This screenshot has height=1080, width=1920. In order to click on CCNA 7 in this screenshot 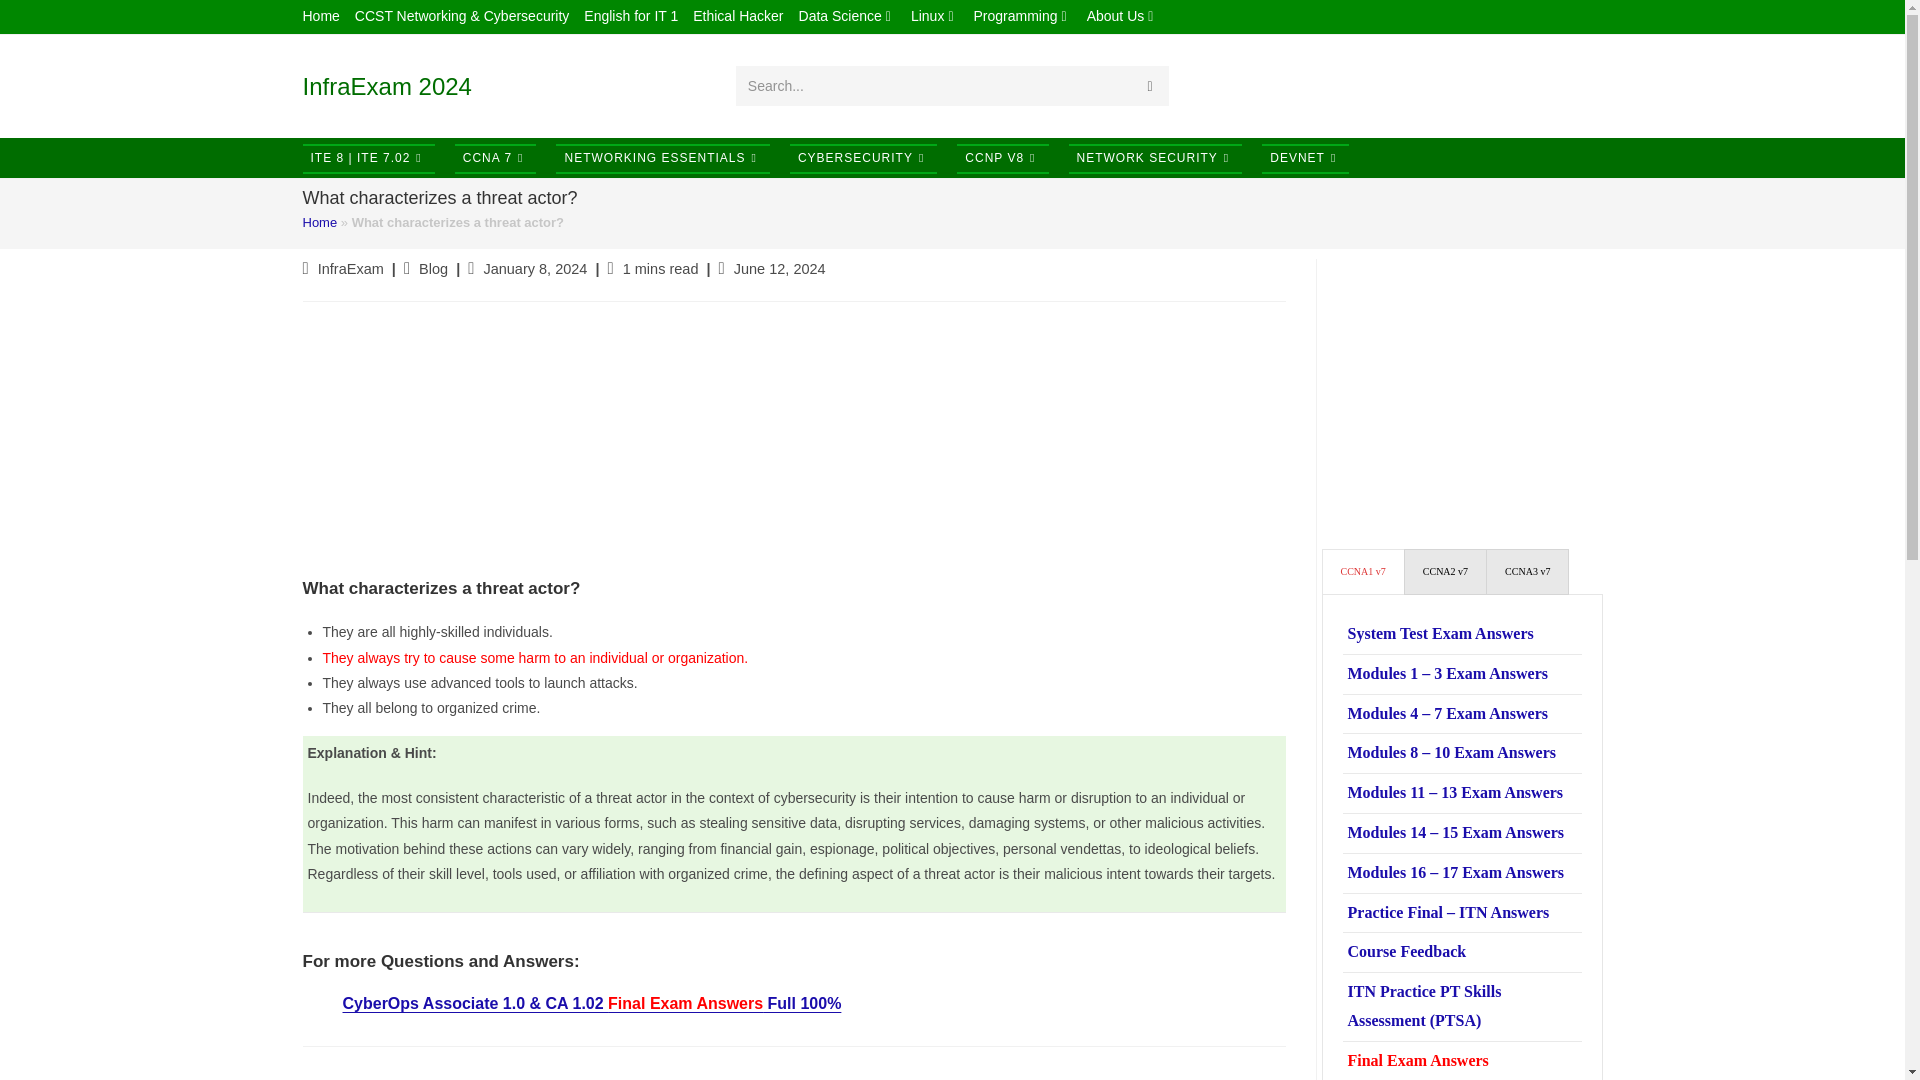, I will do `click(496, 158)`.